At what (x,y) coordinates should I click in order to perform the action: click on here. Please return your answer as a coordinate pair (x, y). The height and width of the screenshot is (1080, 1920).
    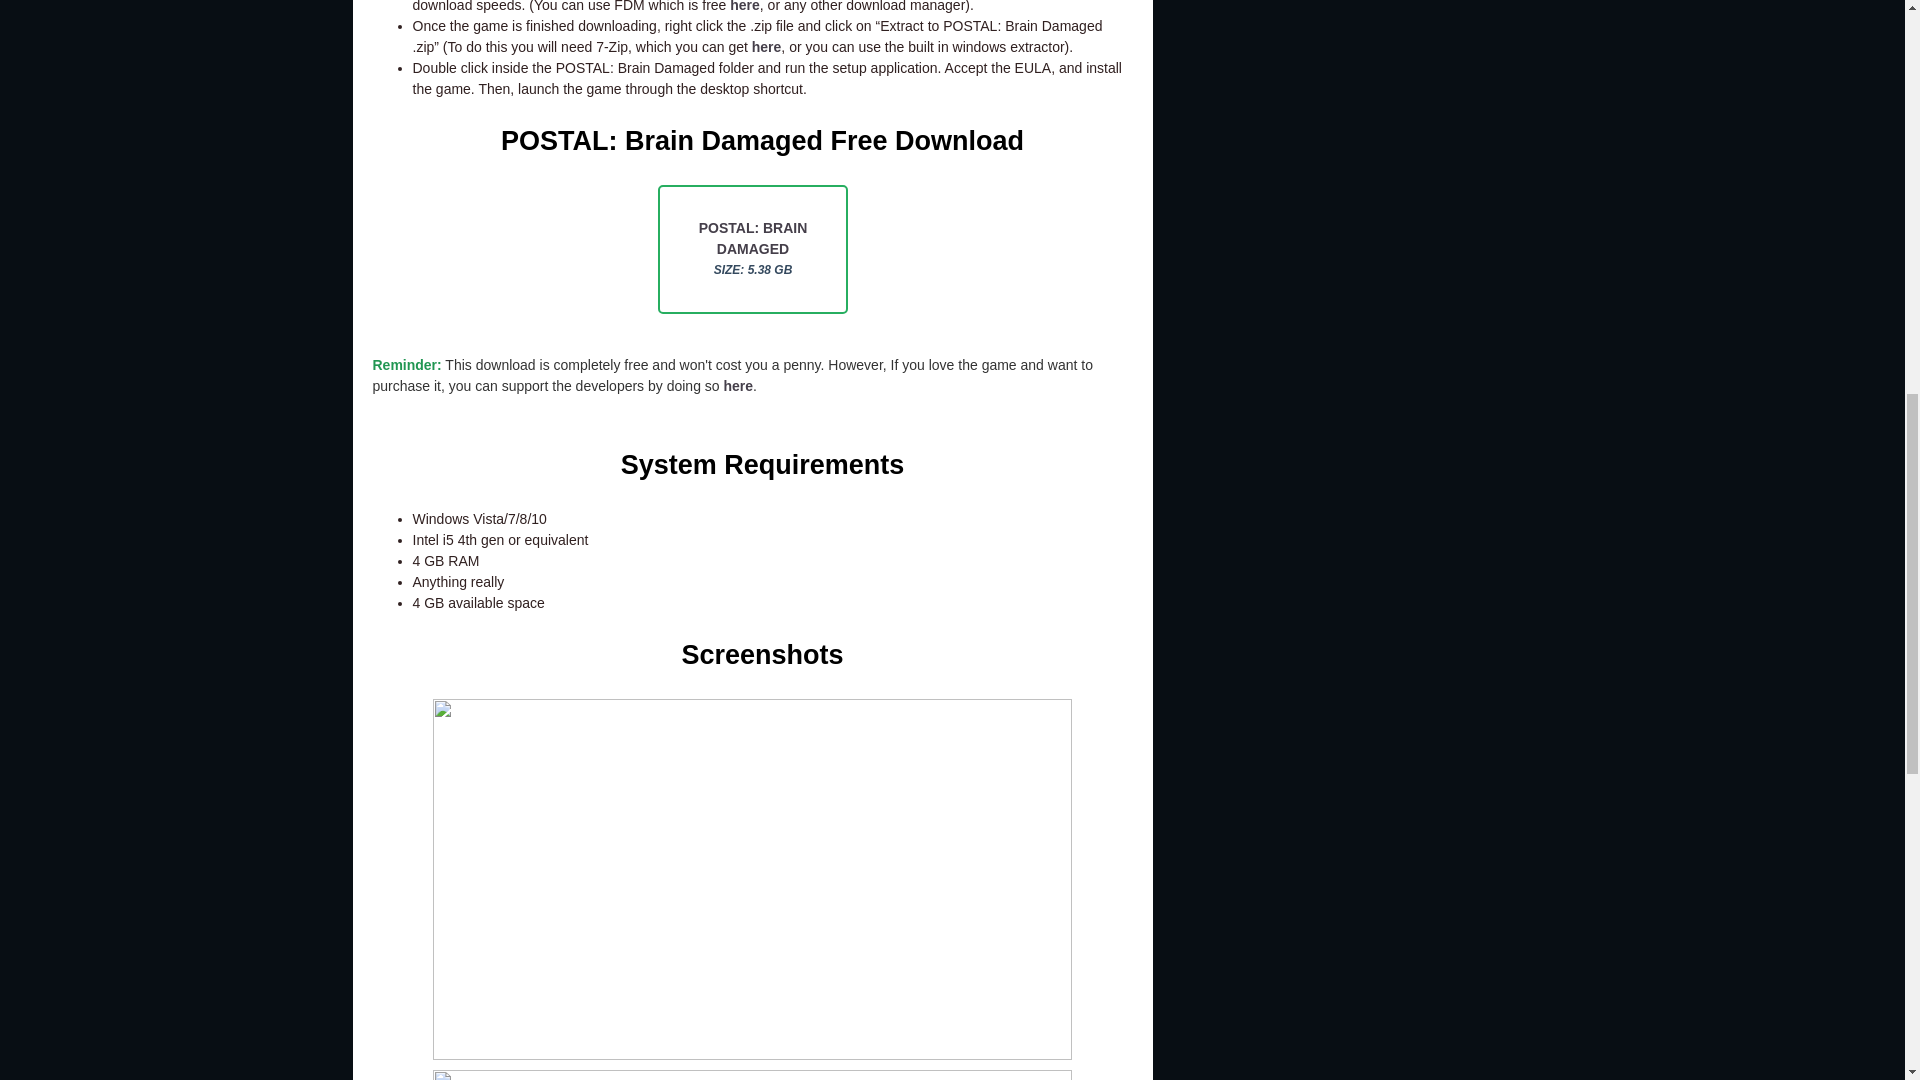
    Looking at the image, I should click on (744, 6).